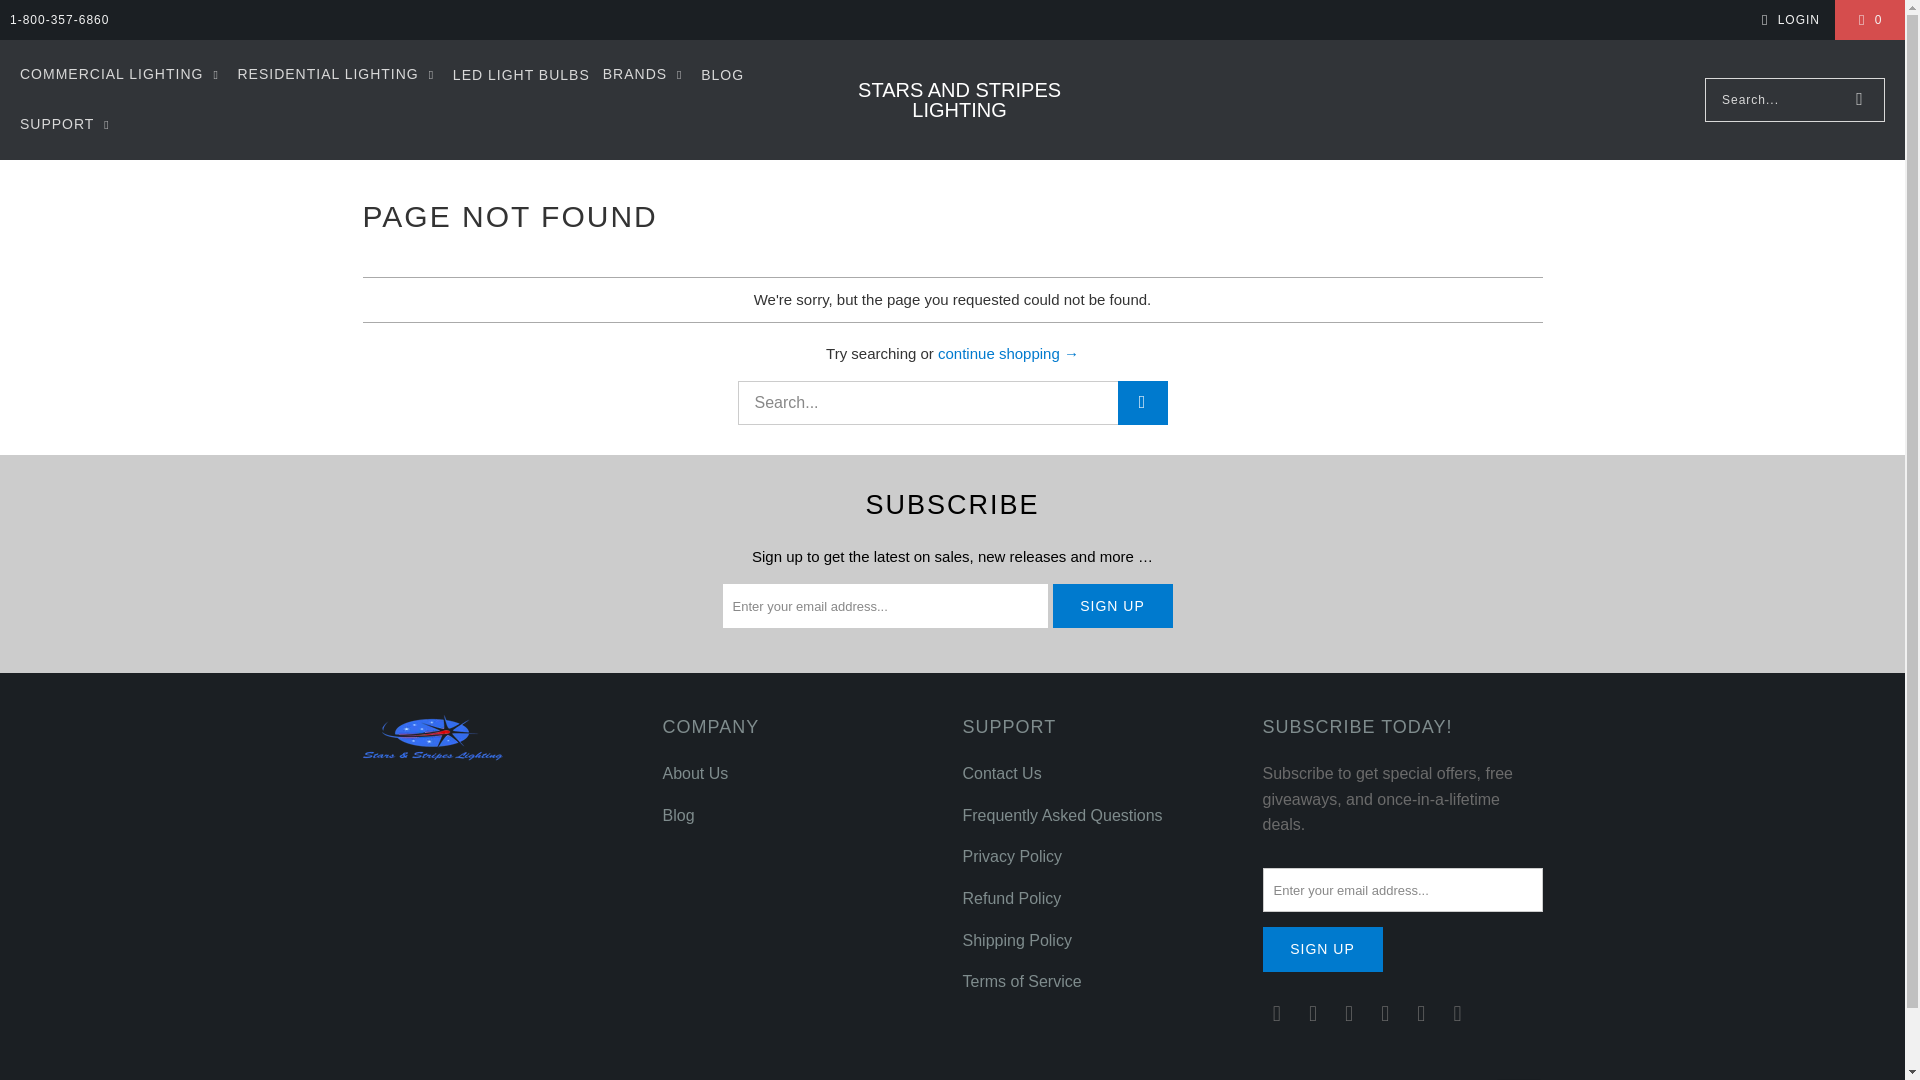  What do you see at coordinates (1350, 1014) in the screenshot?
I see `Stars and Stripes Lighting on Instagram` at bounding box center [1350, 1014].